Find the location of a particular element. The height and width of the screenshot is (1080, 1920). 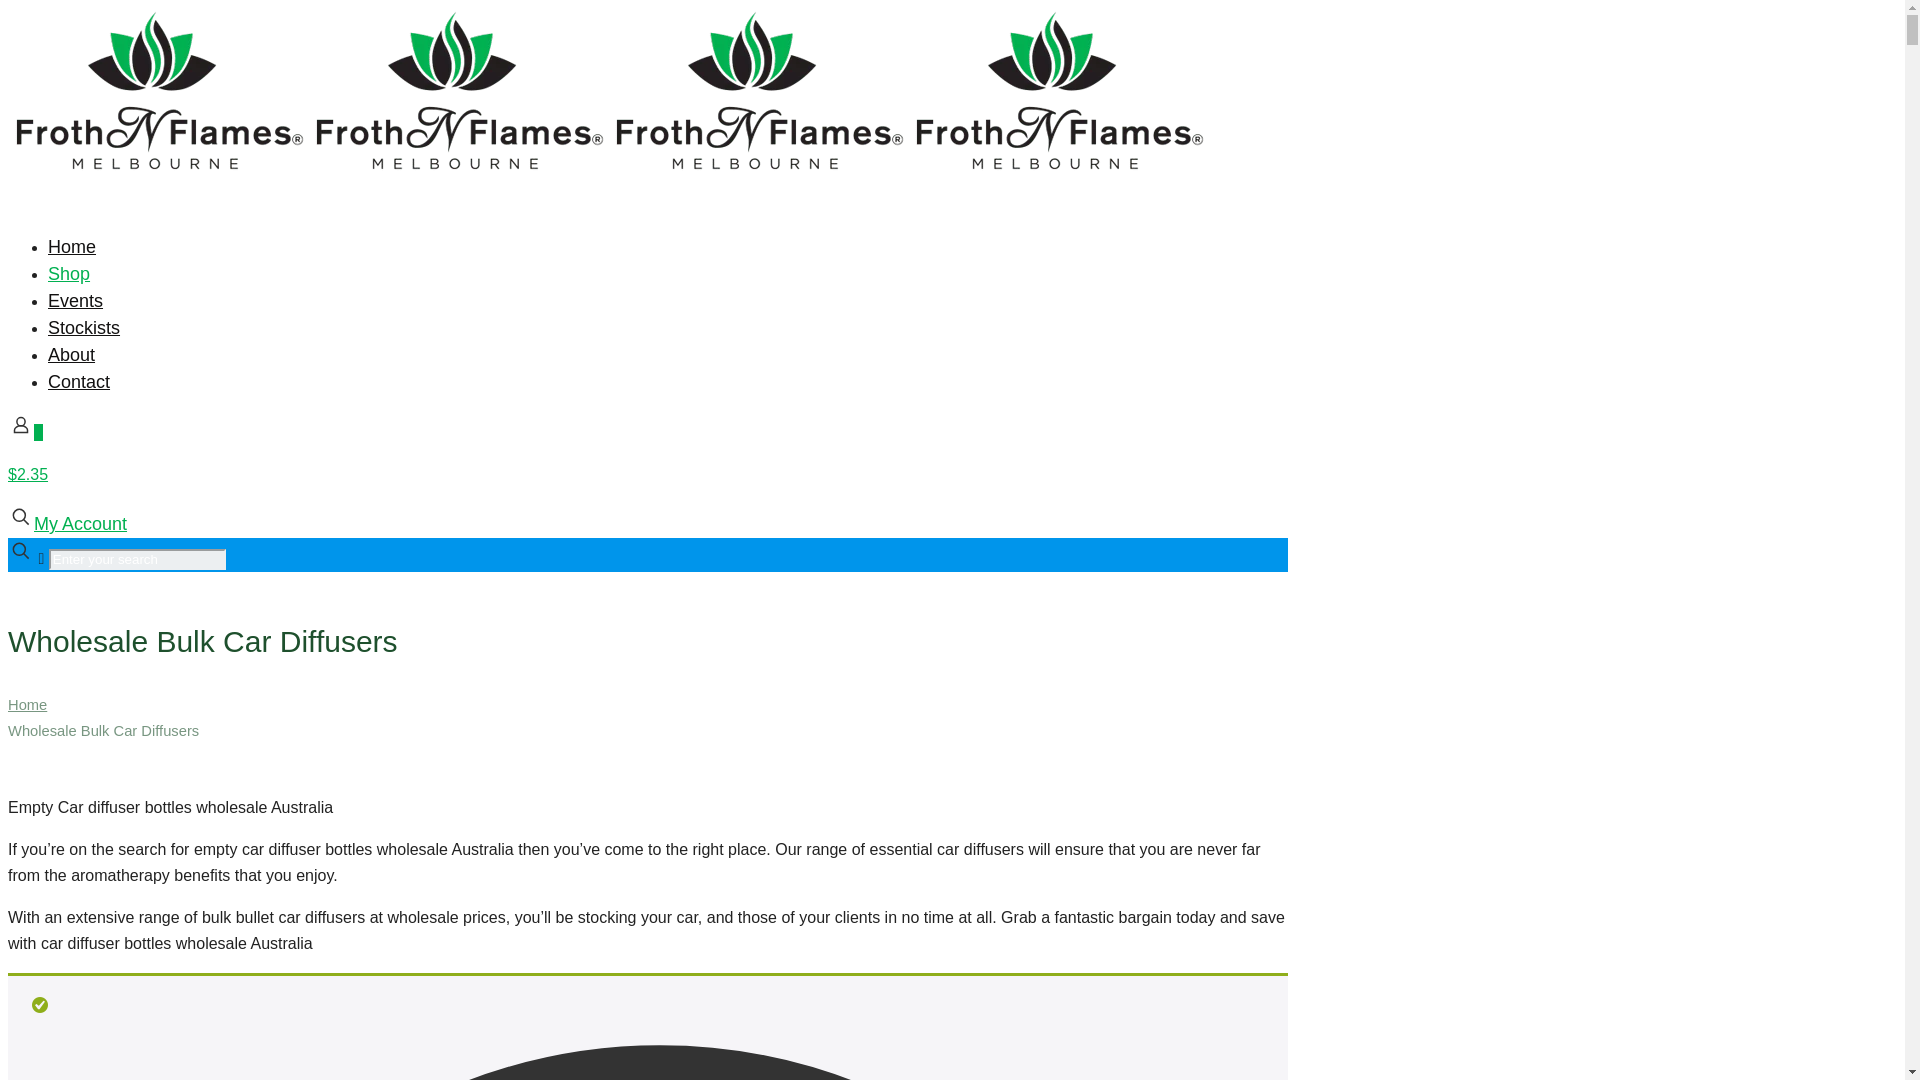

Home is located at coordinates (28, 705).